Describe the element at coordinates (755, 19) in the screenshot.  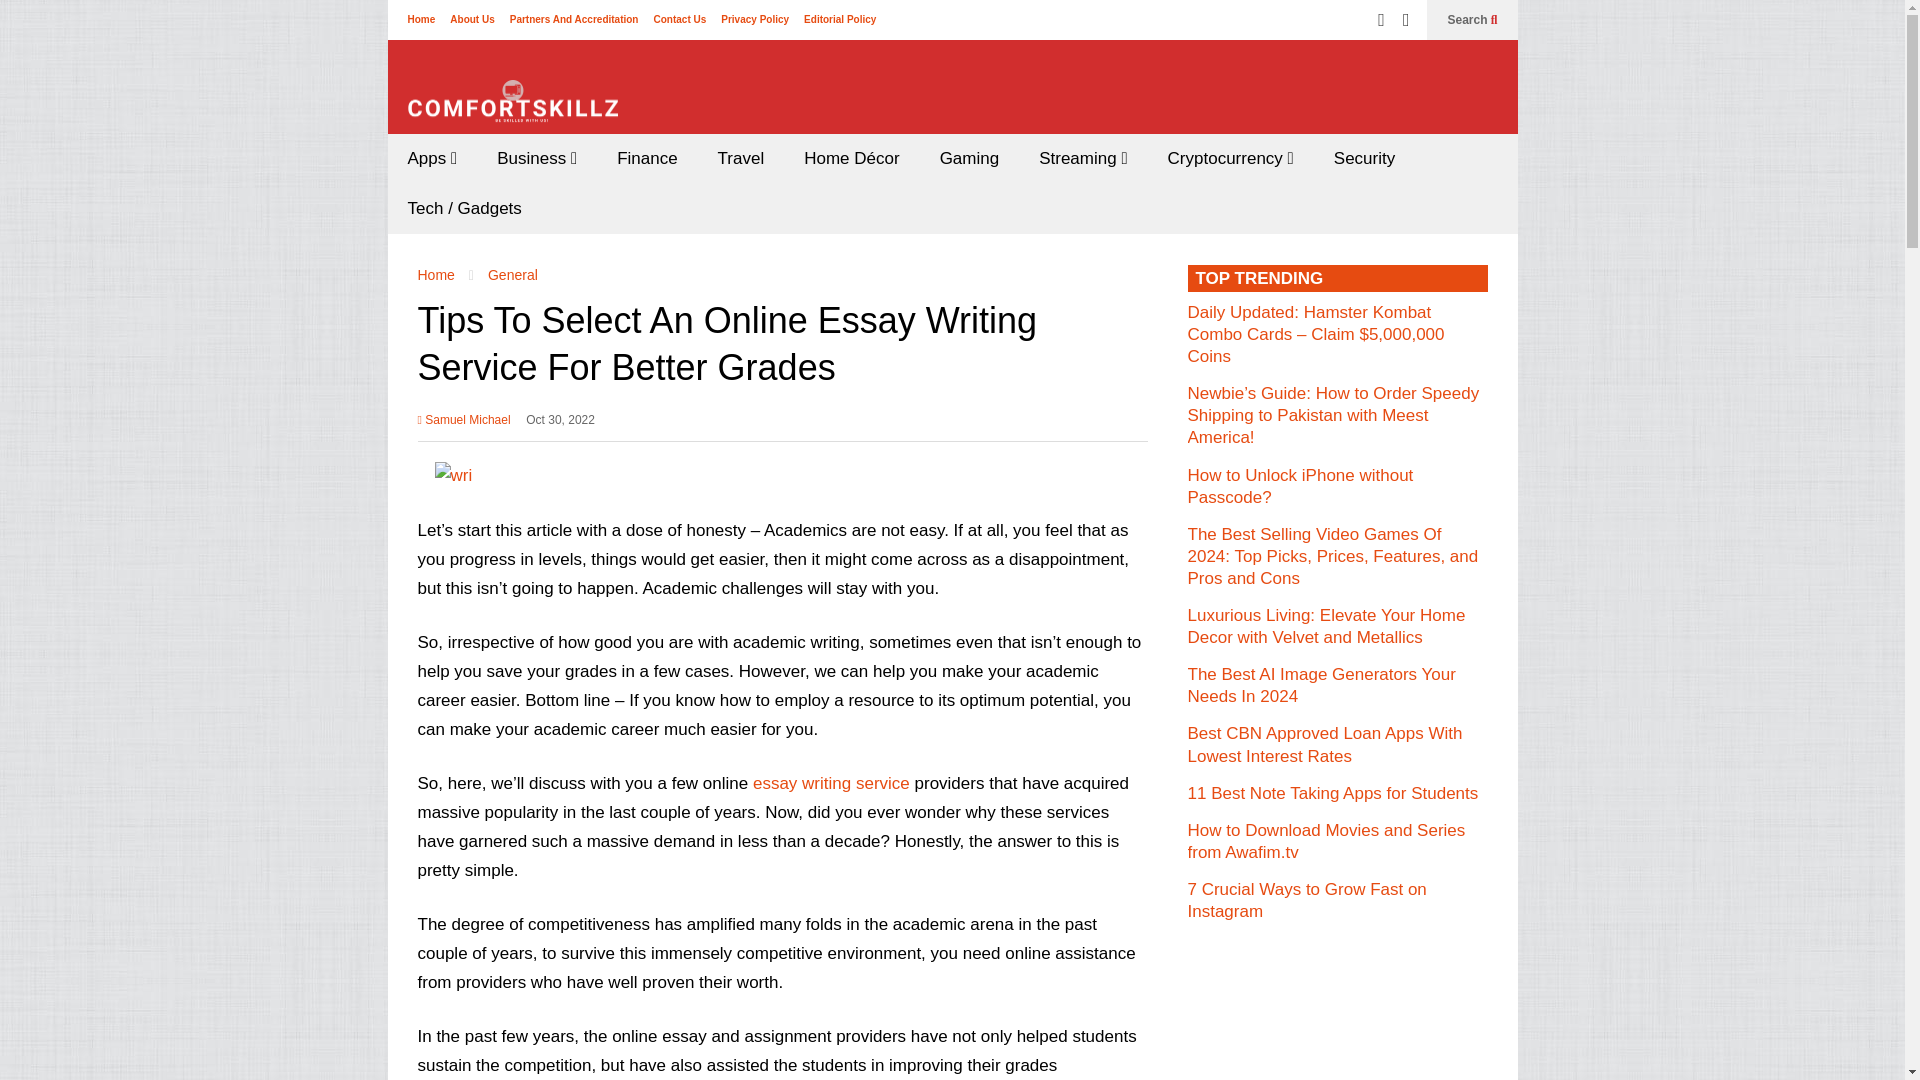
I see `Privacy Policy` at that location.